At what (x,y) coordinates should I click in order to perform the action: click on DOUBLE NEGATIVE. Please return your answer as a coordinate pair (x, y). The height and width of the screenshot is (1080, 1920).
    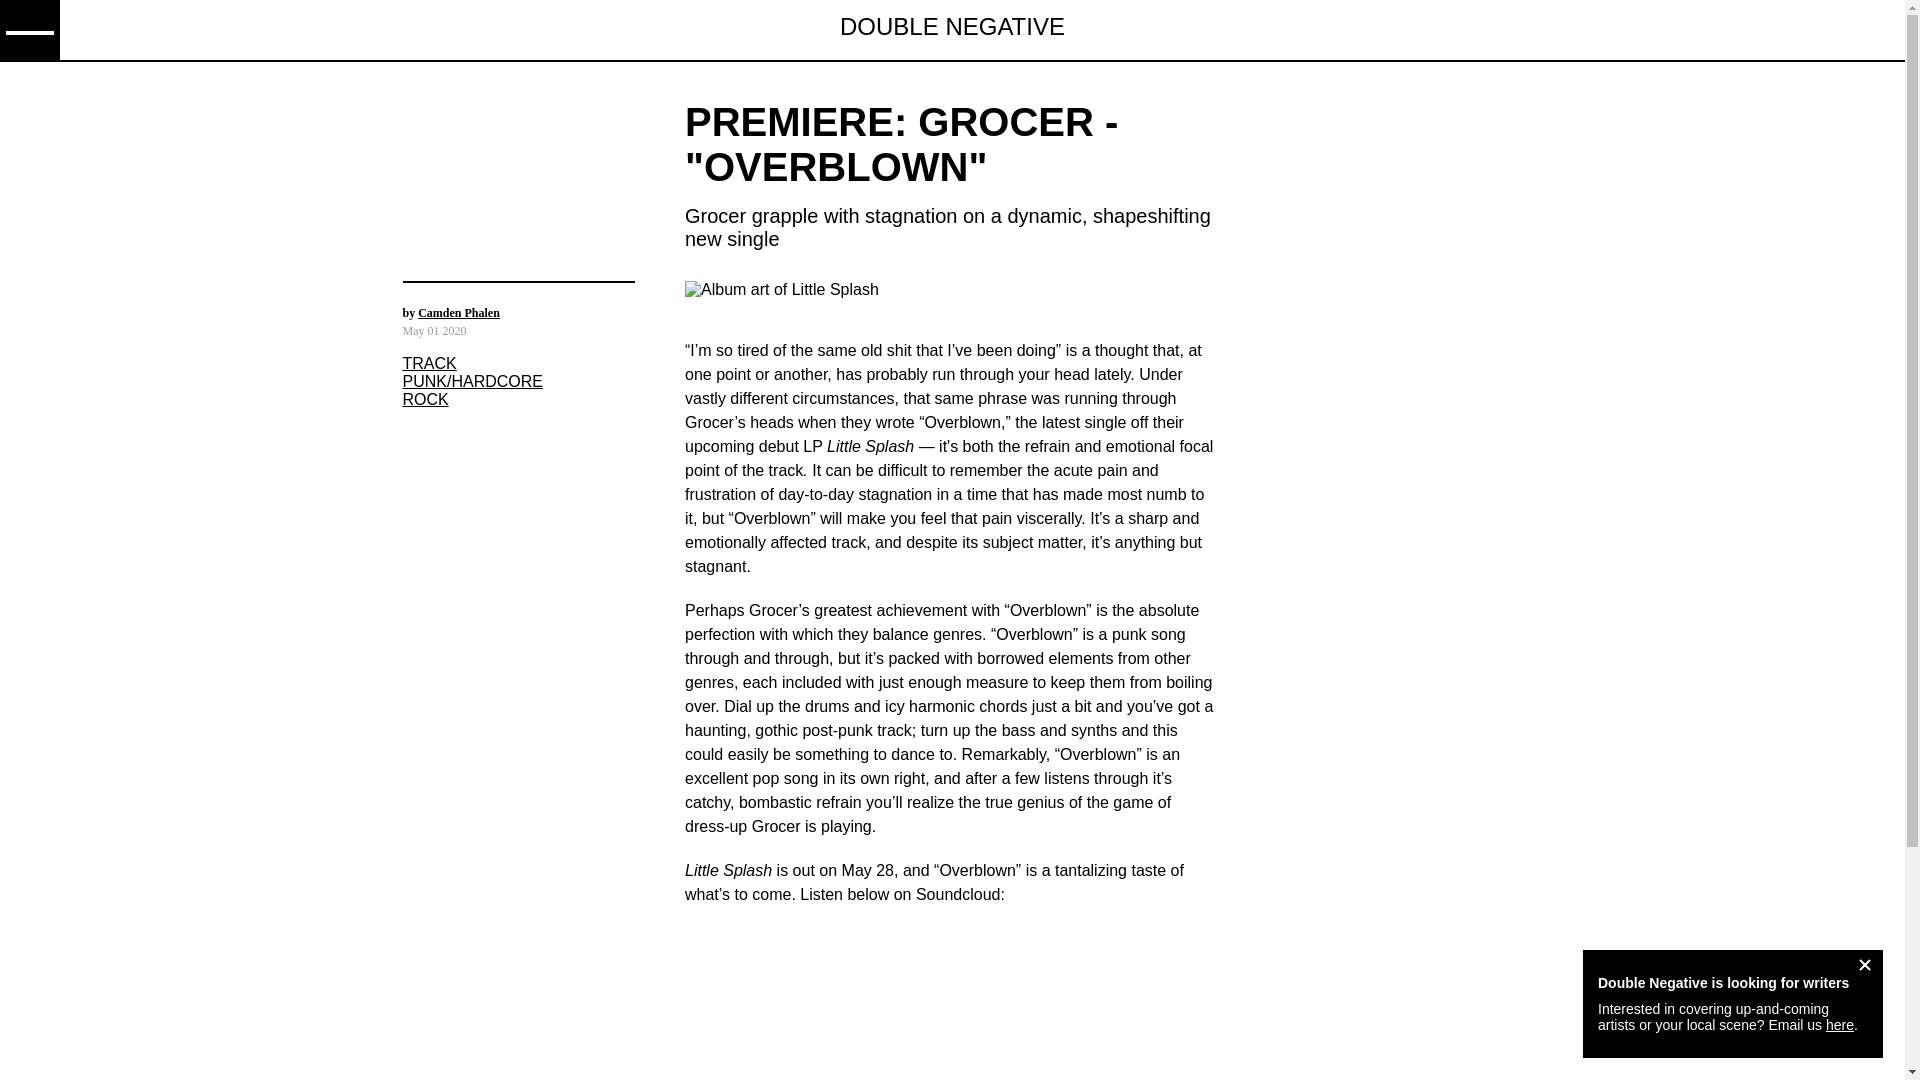
    Looking at the image, I should click on (952, 30).